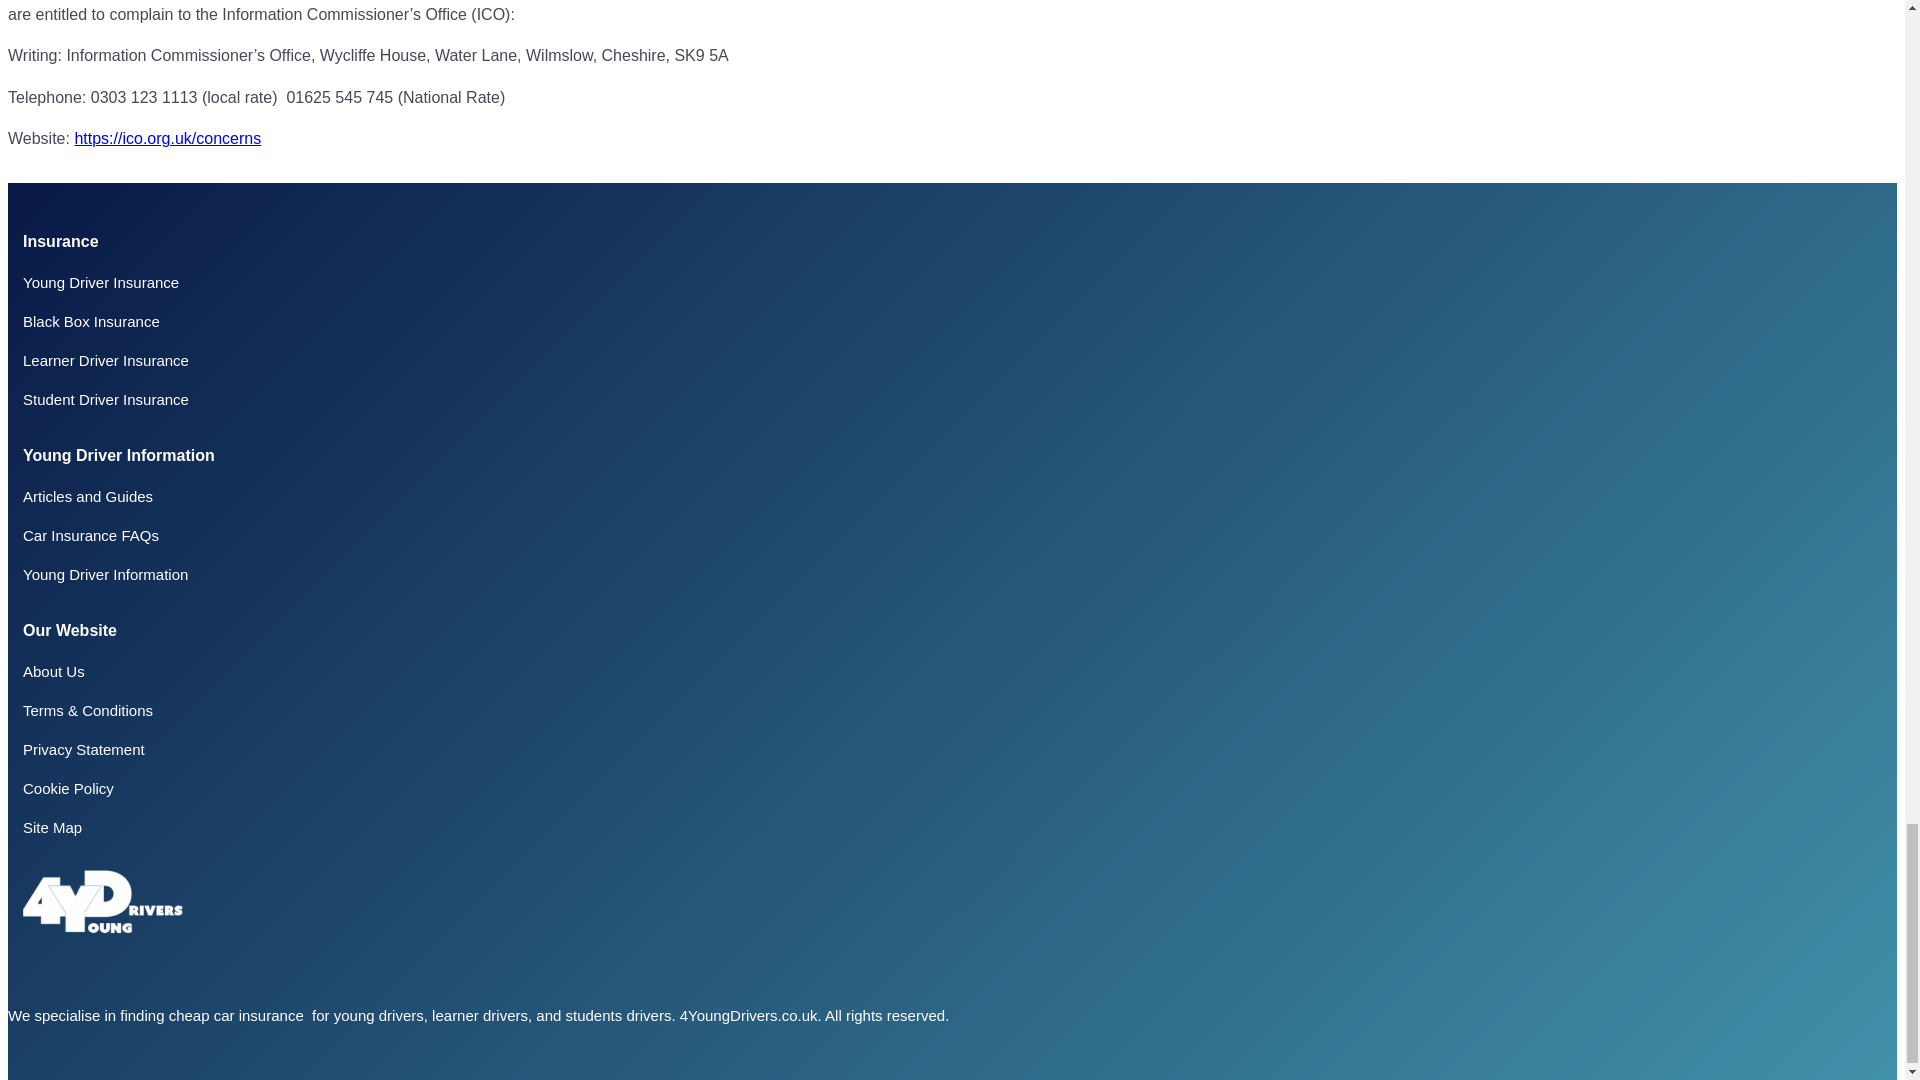 The height and width of the screenshot is (1080, 1920). Describe the element at coordinates (54, 672) in the screenshot. I see `About Us` at that location.